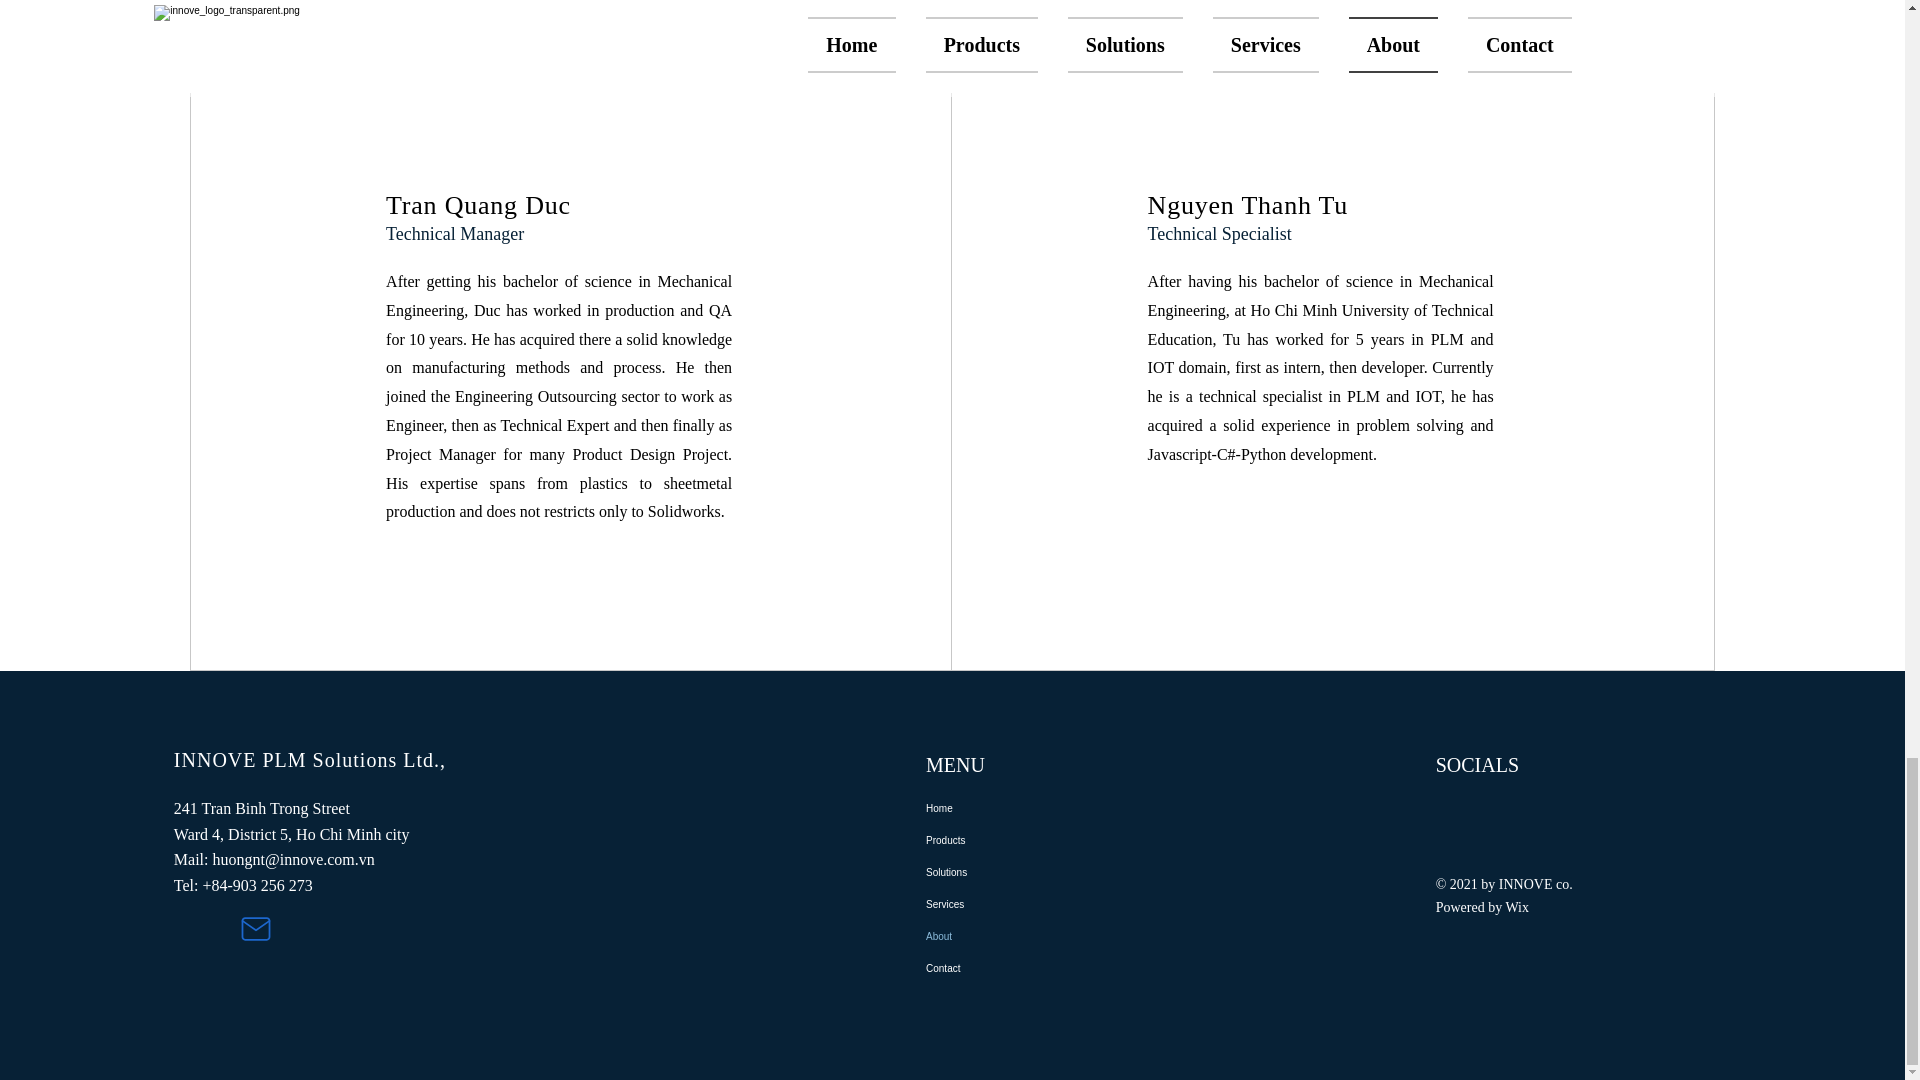 The height and width of the screenshot is (1080, 1920). I want to click on Services, so click(1062, 904).